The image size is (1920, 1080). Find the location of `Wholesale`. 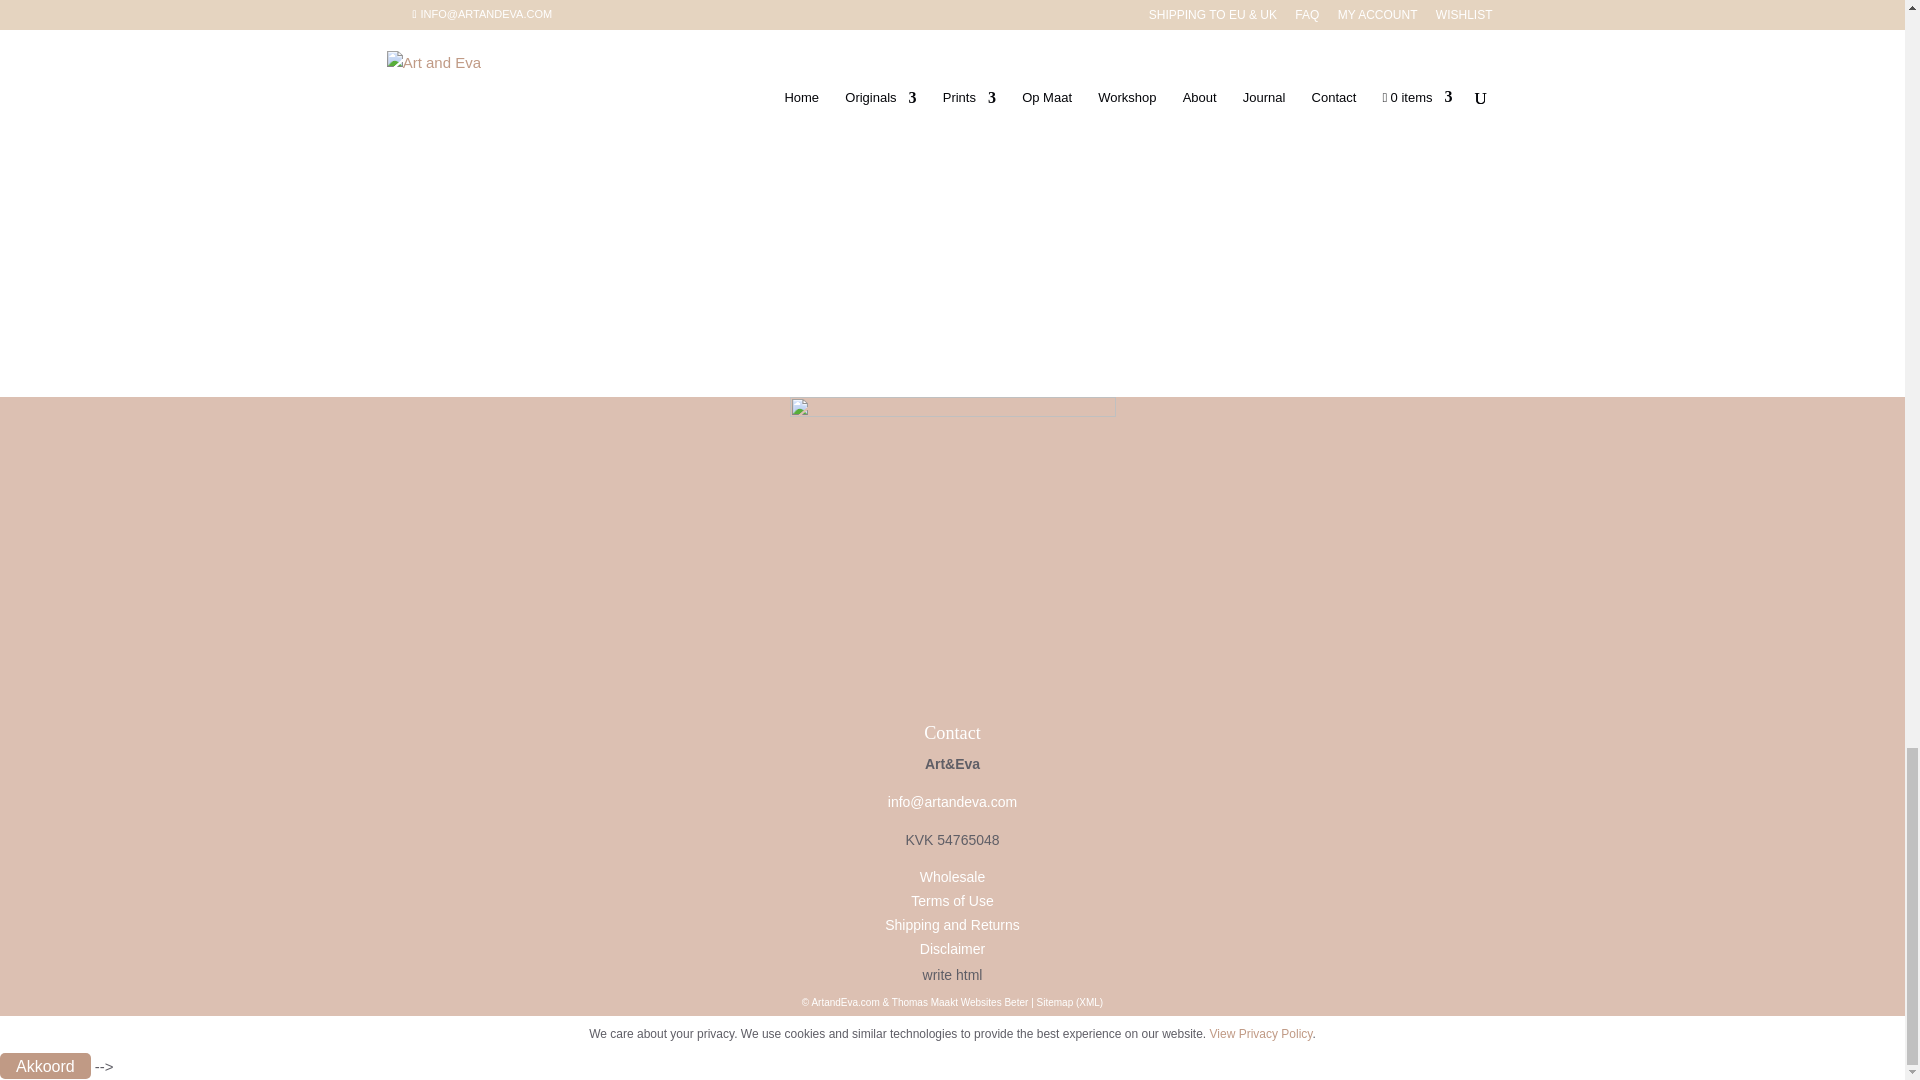

Wholesale is located at coordinates (952, 876).